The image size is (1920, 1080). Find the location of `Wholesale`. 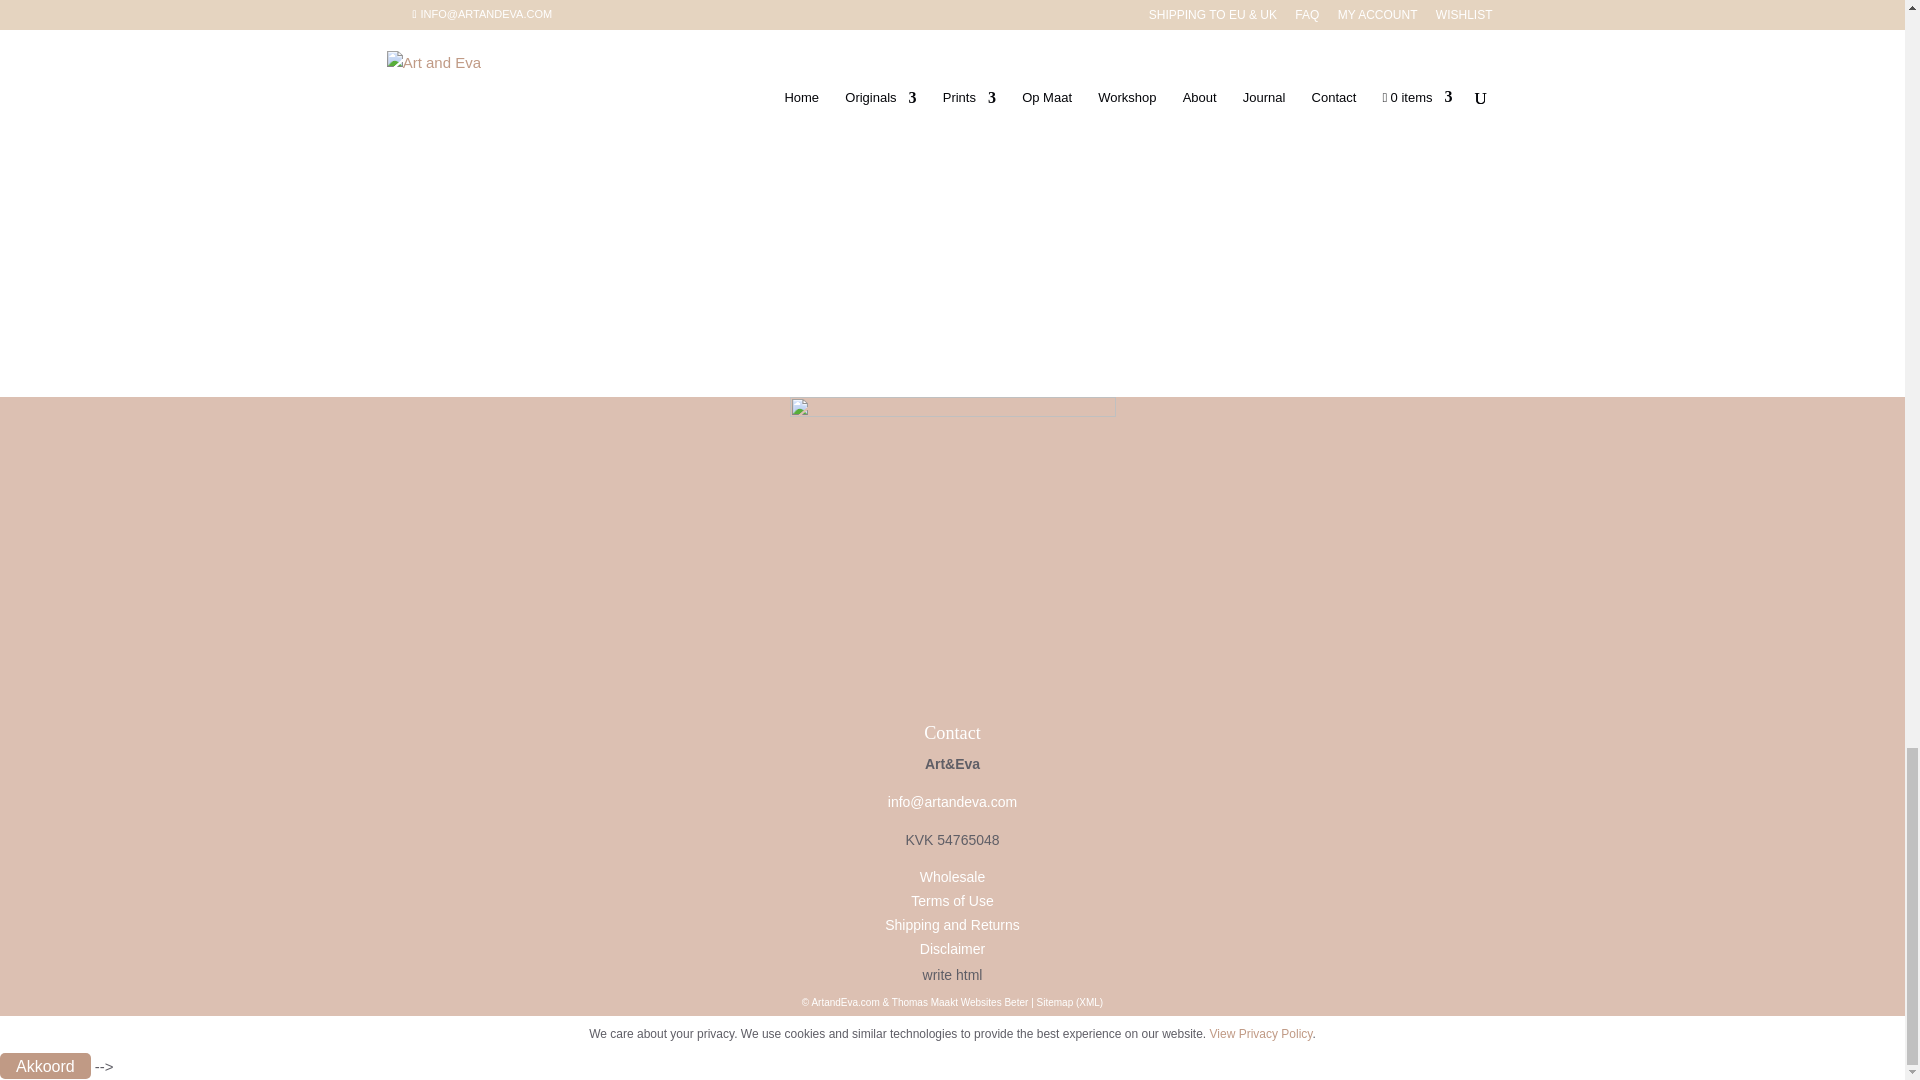

Wholesale is located at coordinates (952, 876).